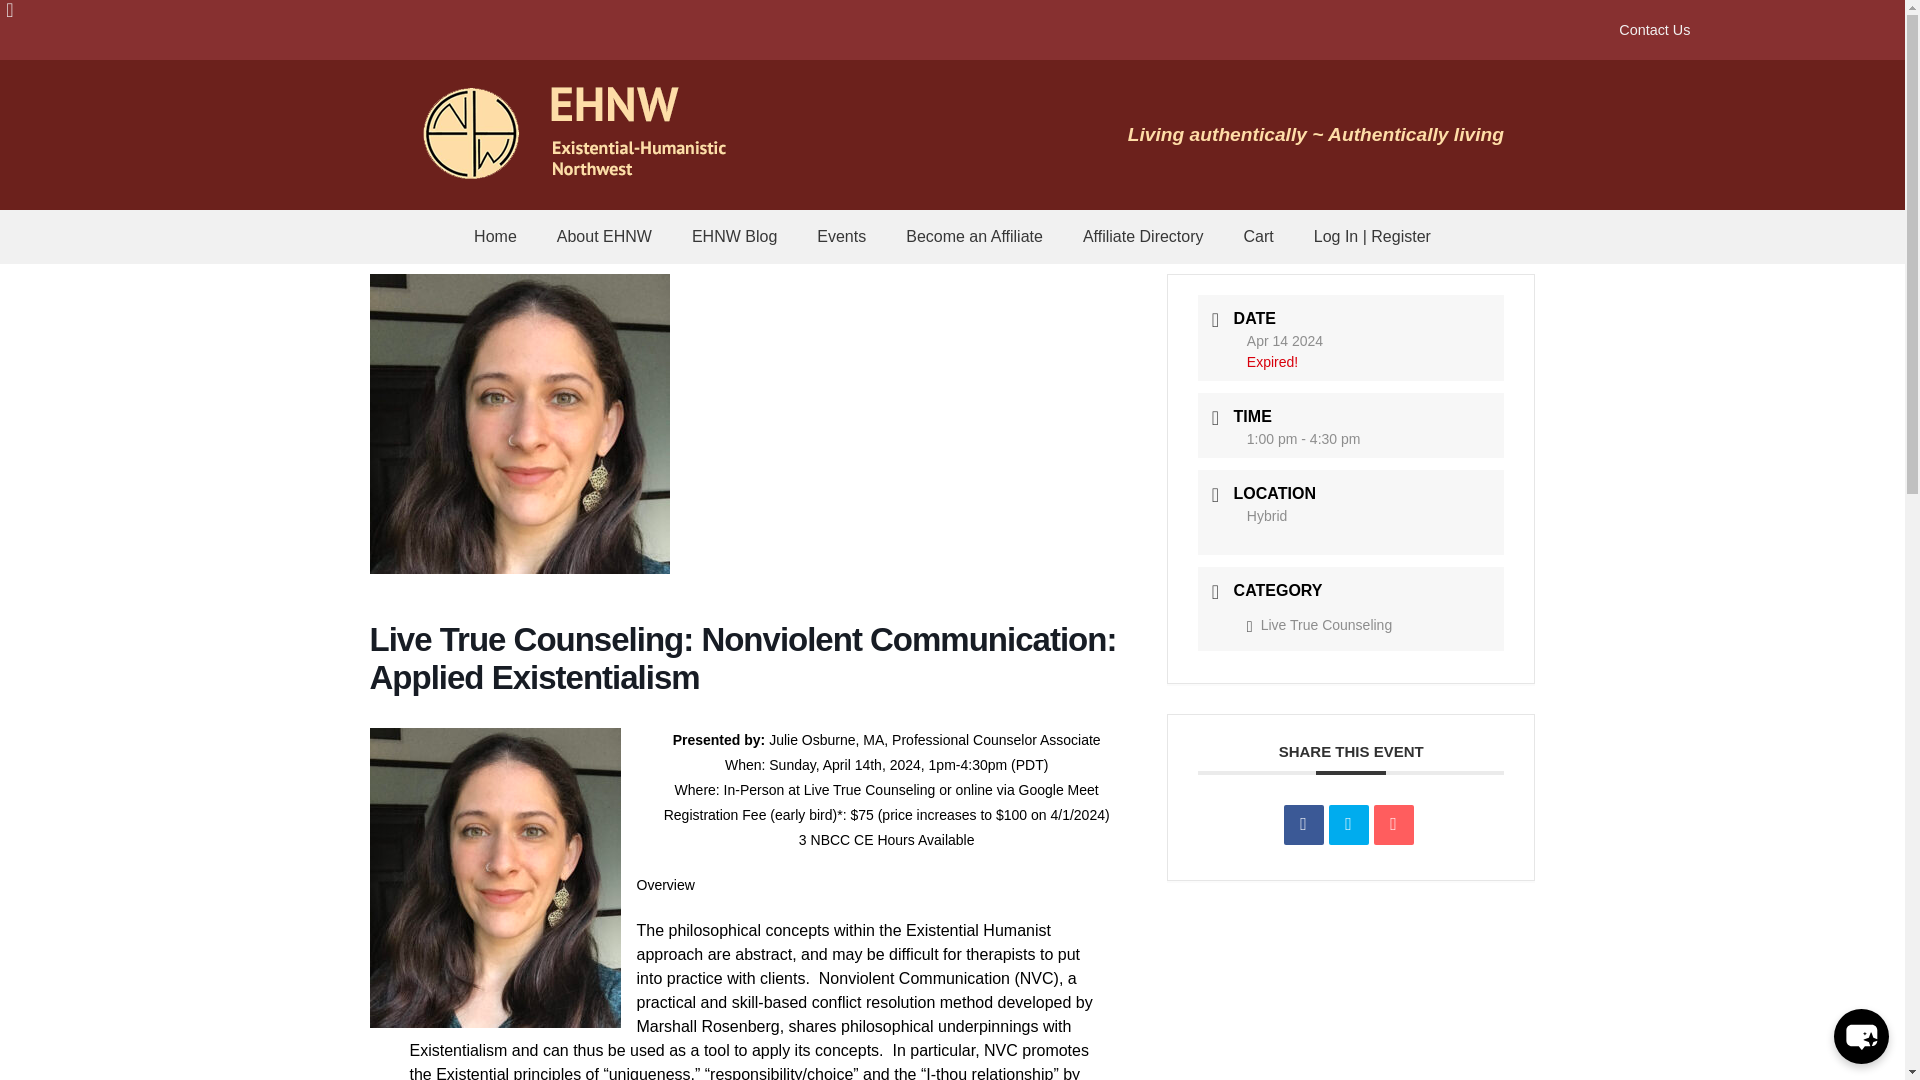  Describe the element at coordinates (1654, 30) in the screenshot. I see `Contact Us` at that location.